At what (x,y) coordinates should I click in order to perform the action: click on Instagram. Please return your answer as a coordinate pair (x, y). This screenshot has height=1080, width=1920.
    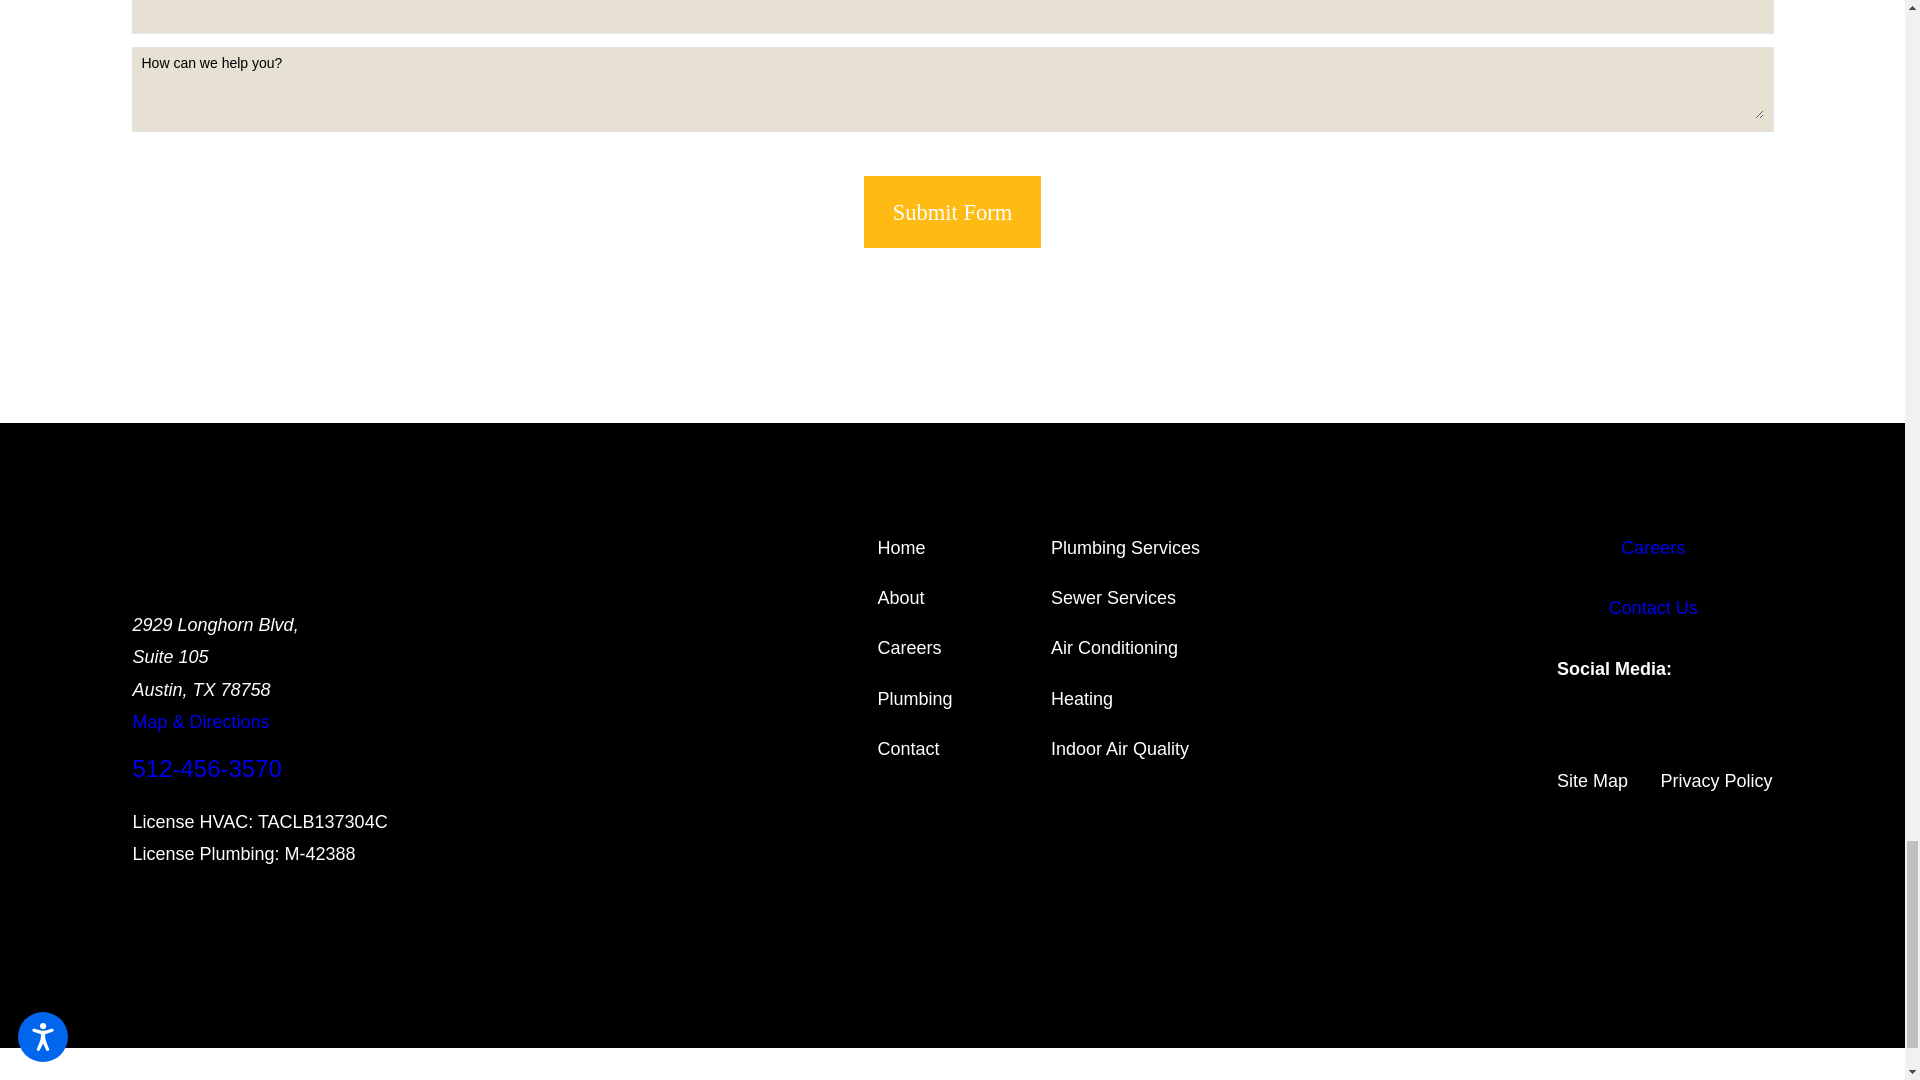
    Looking at the image, I should click on (1596, 739).